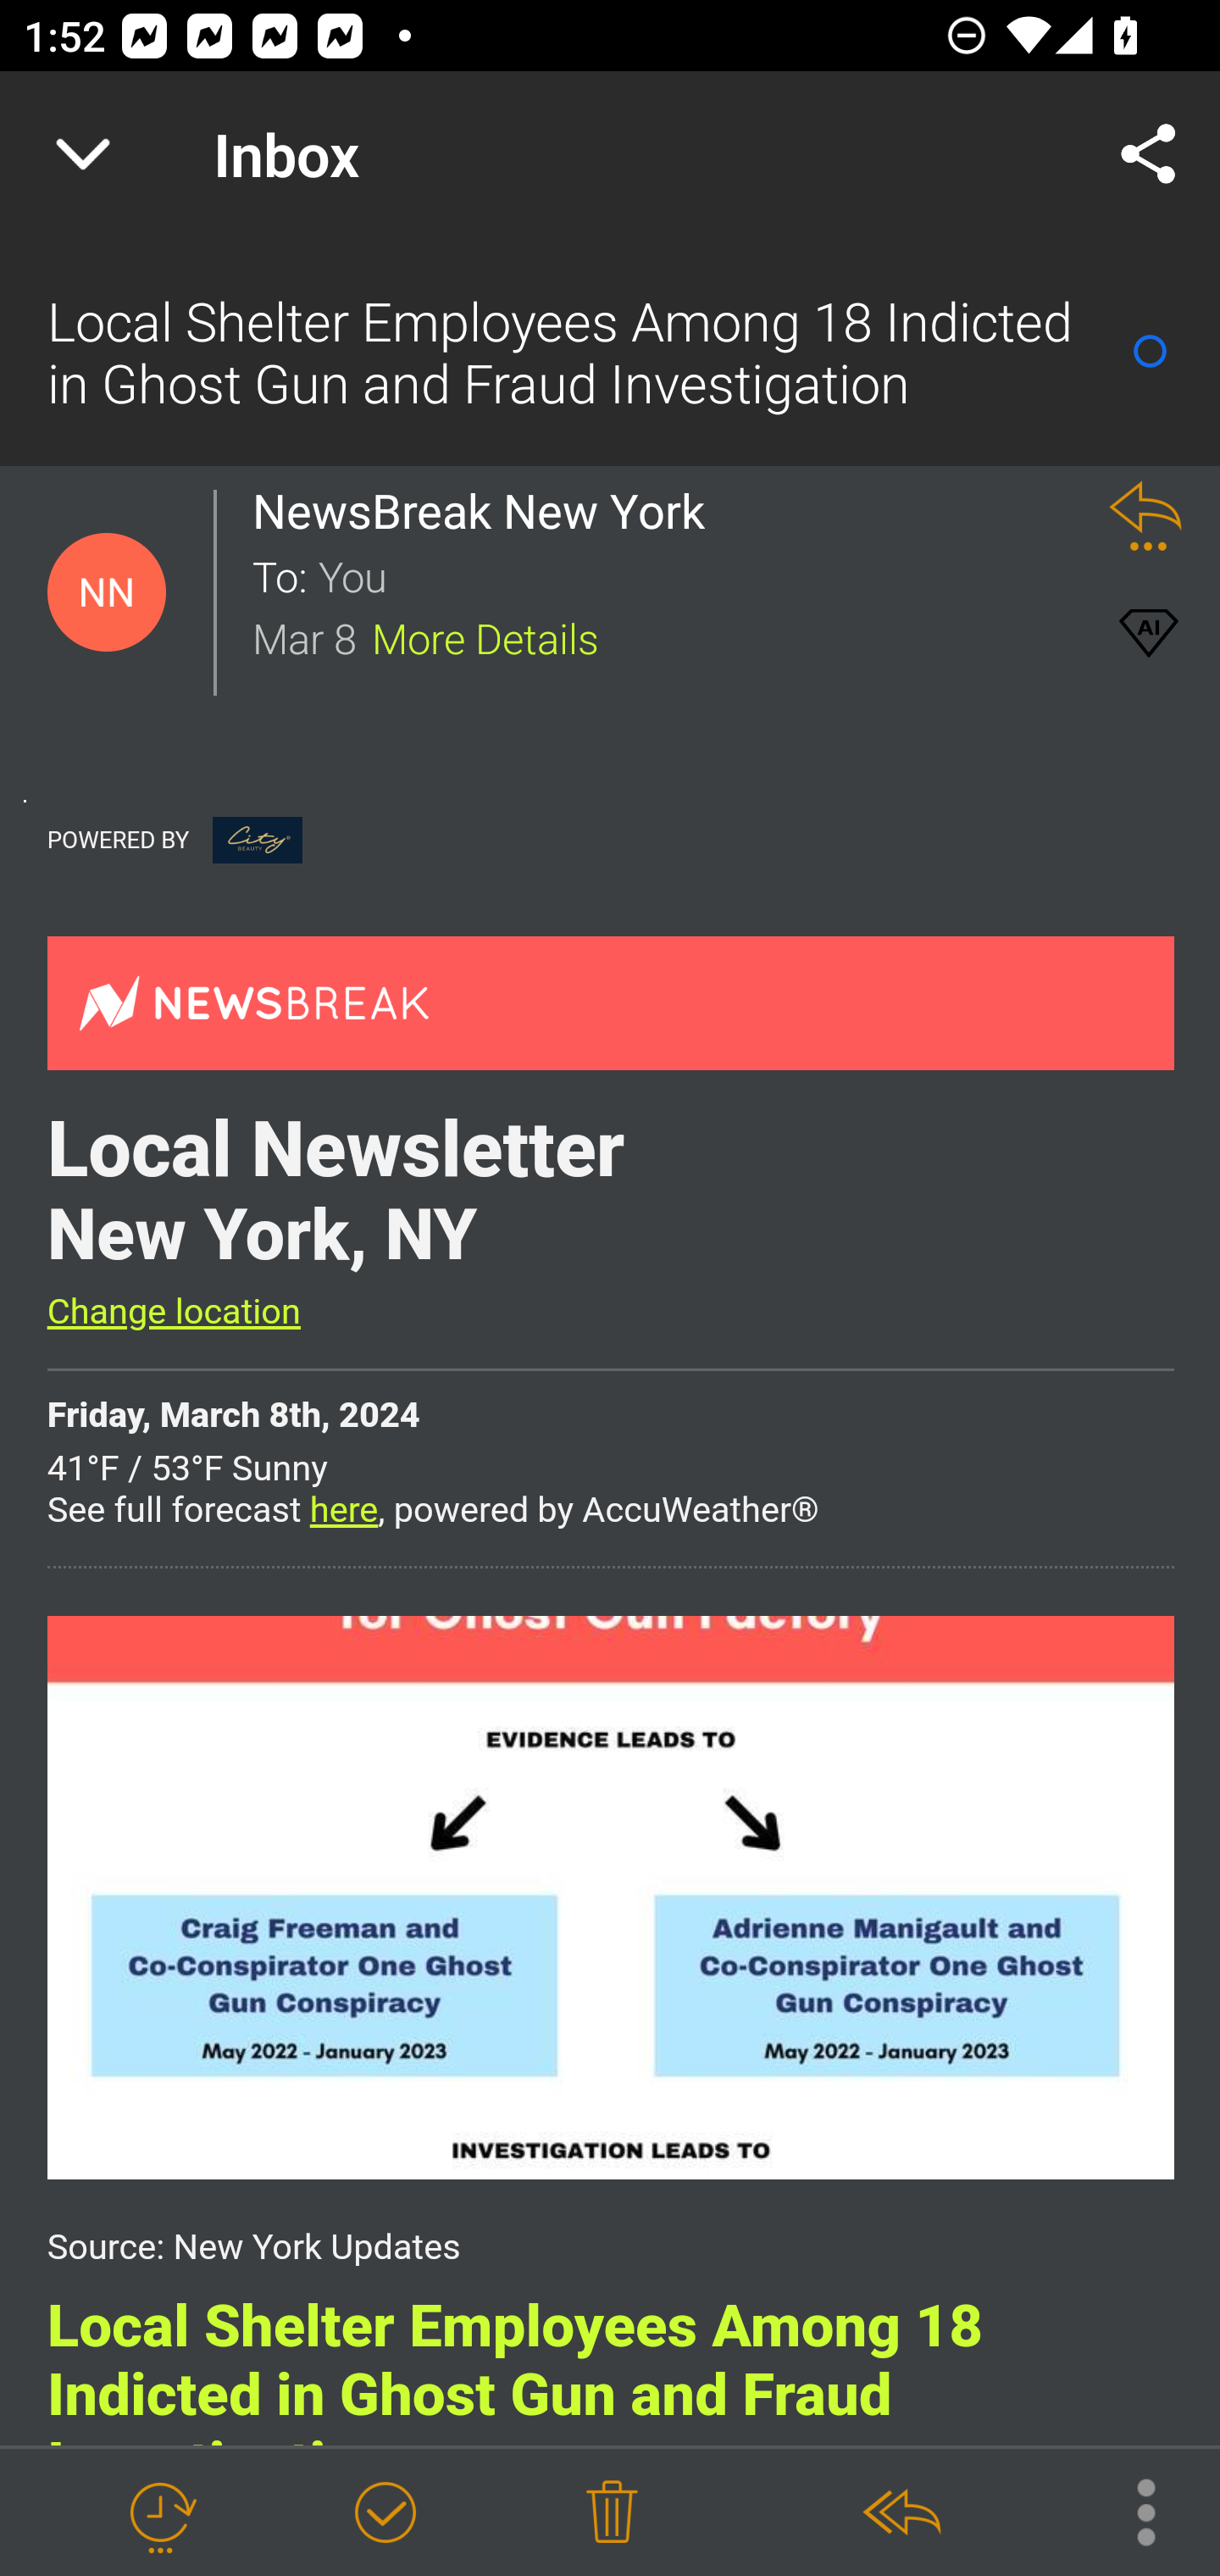 Image resolution: width=1220 pixels, height=2576 pixels. I want to click on More Options, so click(1129, 2510).